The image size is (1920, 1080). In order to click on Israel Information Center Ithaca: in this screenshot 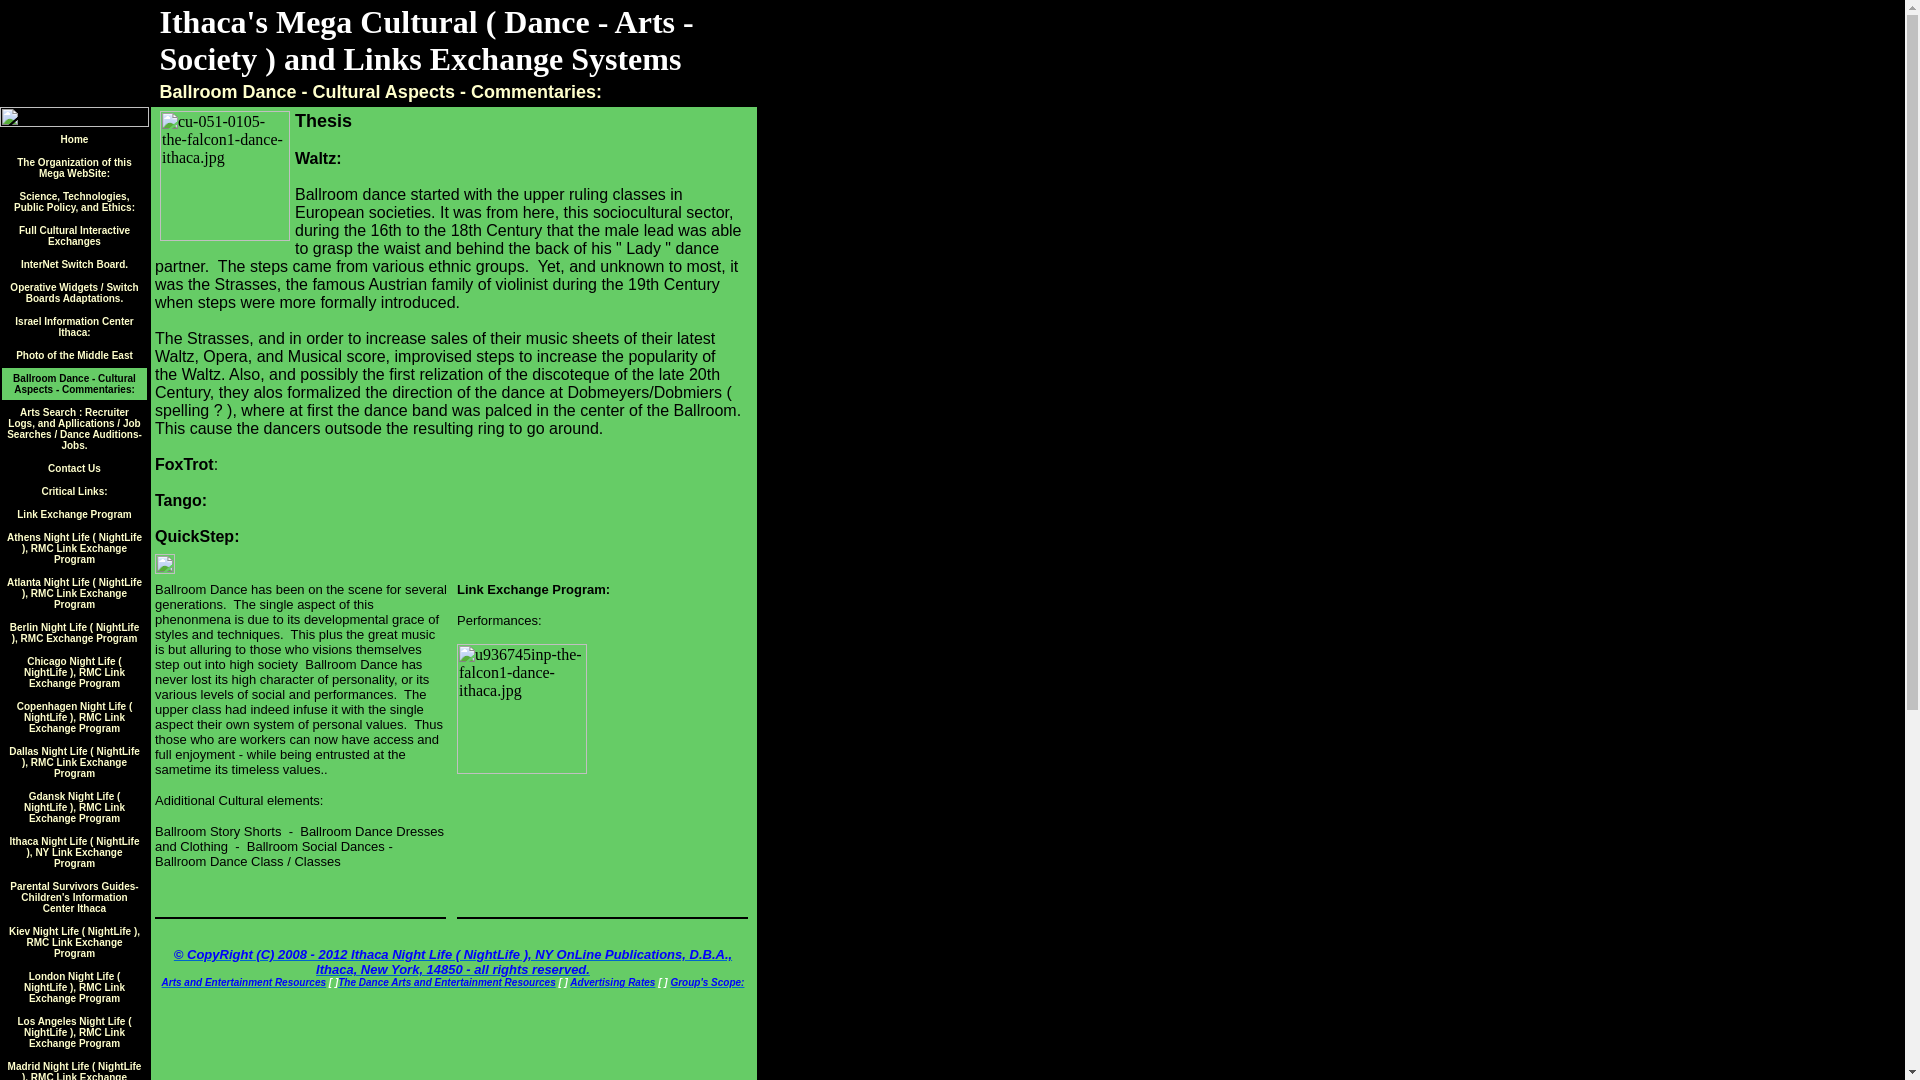, I will do `click(74, 325)`.